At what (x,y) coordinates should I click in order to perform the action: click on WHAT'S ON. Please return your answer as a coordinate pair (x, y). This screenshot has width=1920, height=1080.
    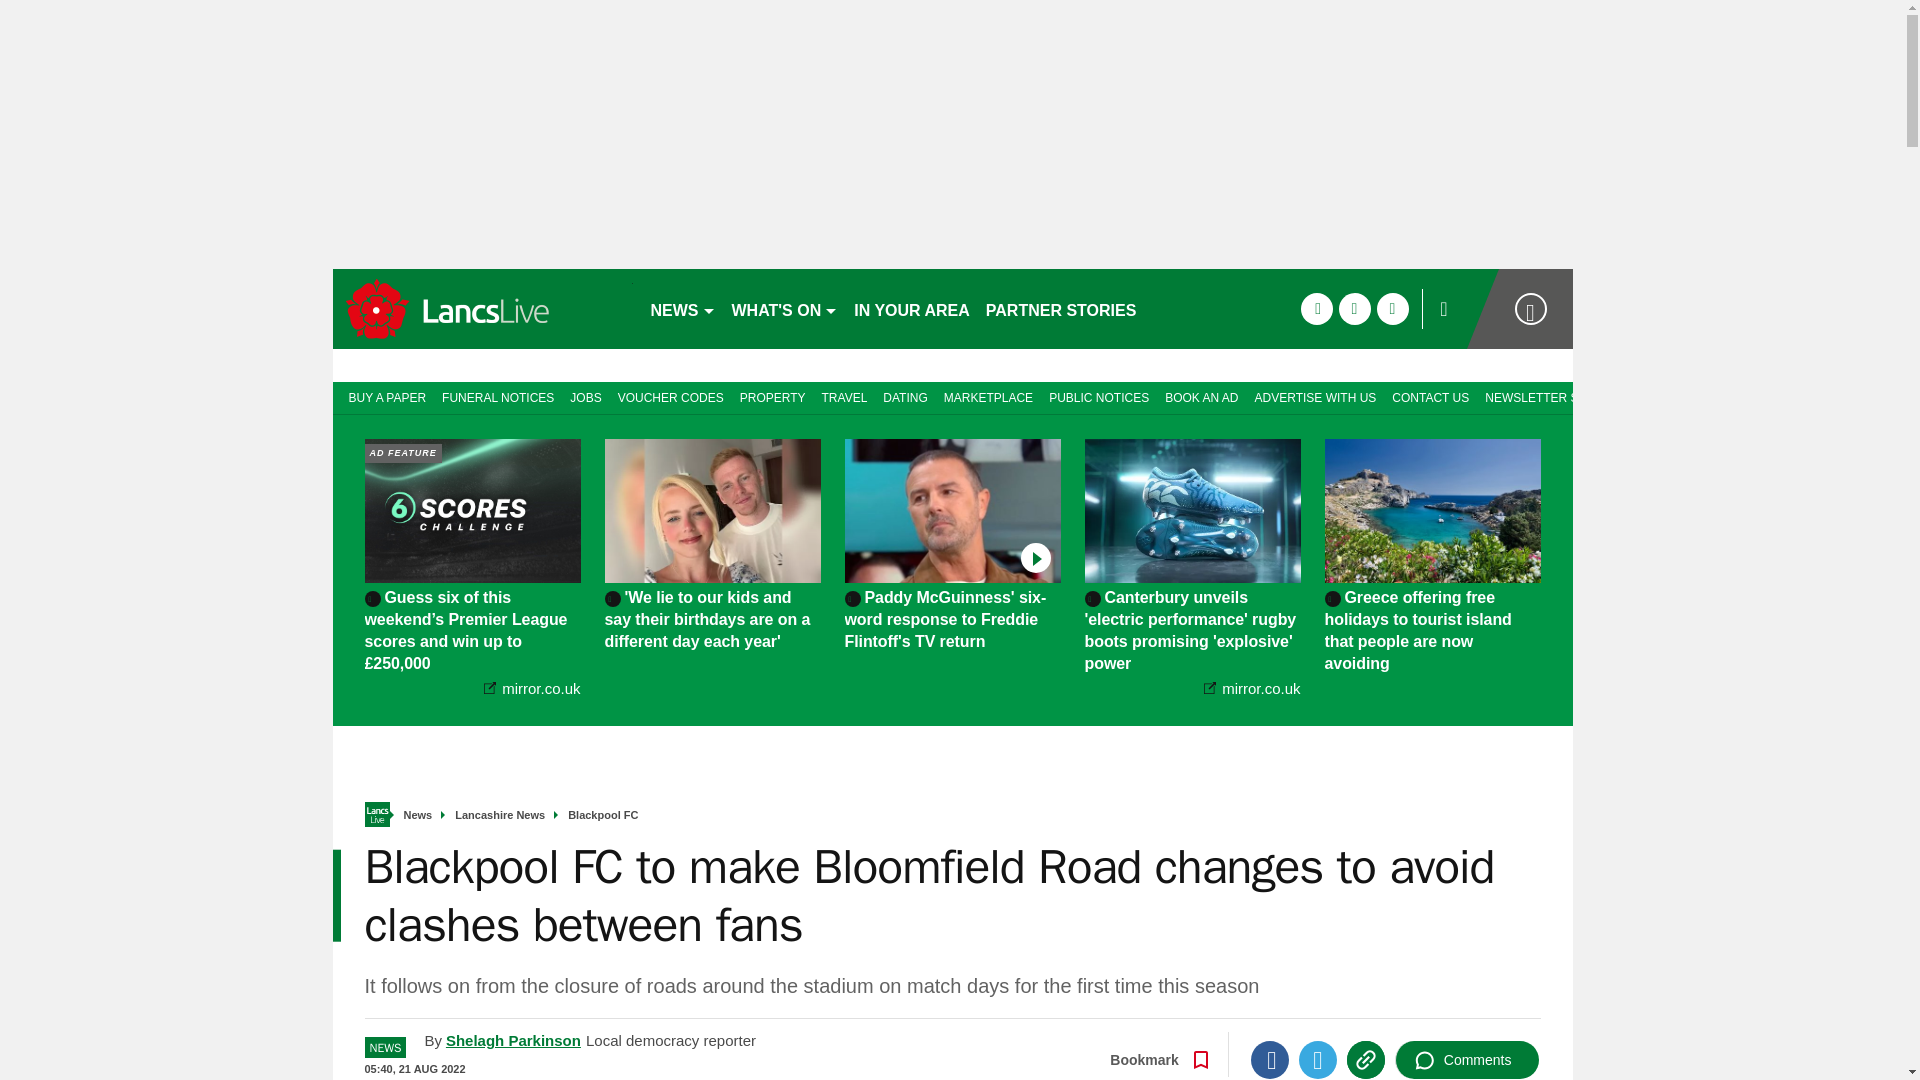
    Looking at the image, I should click on (784, 308).